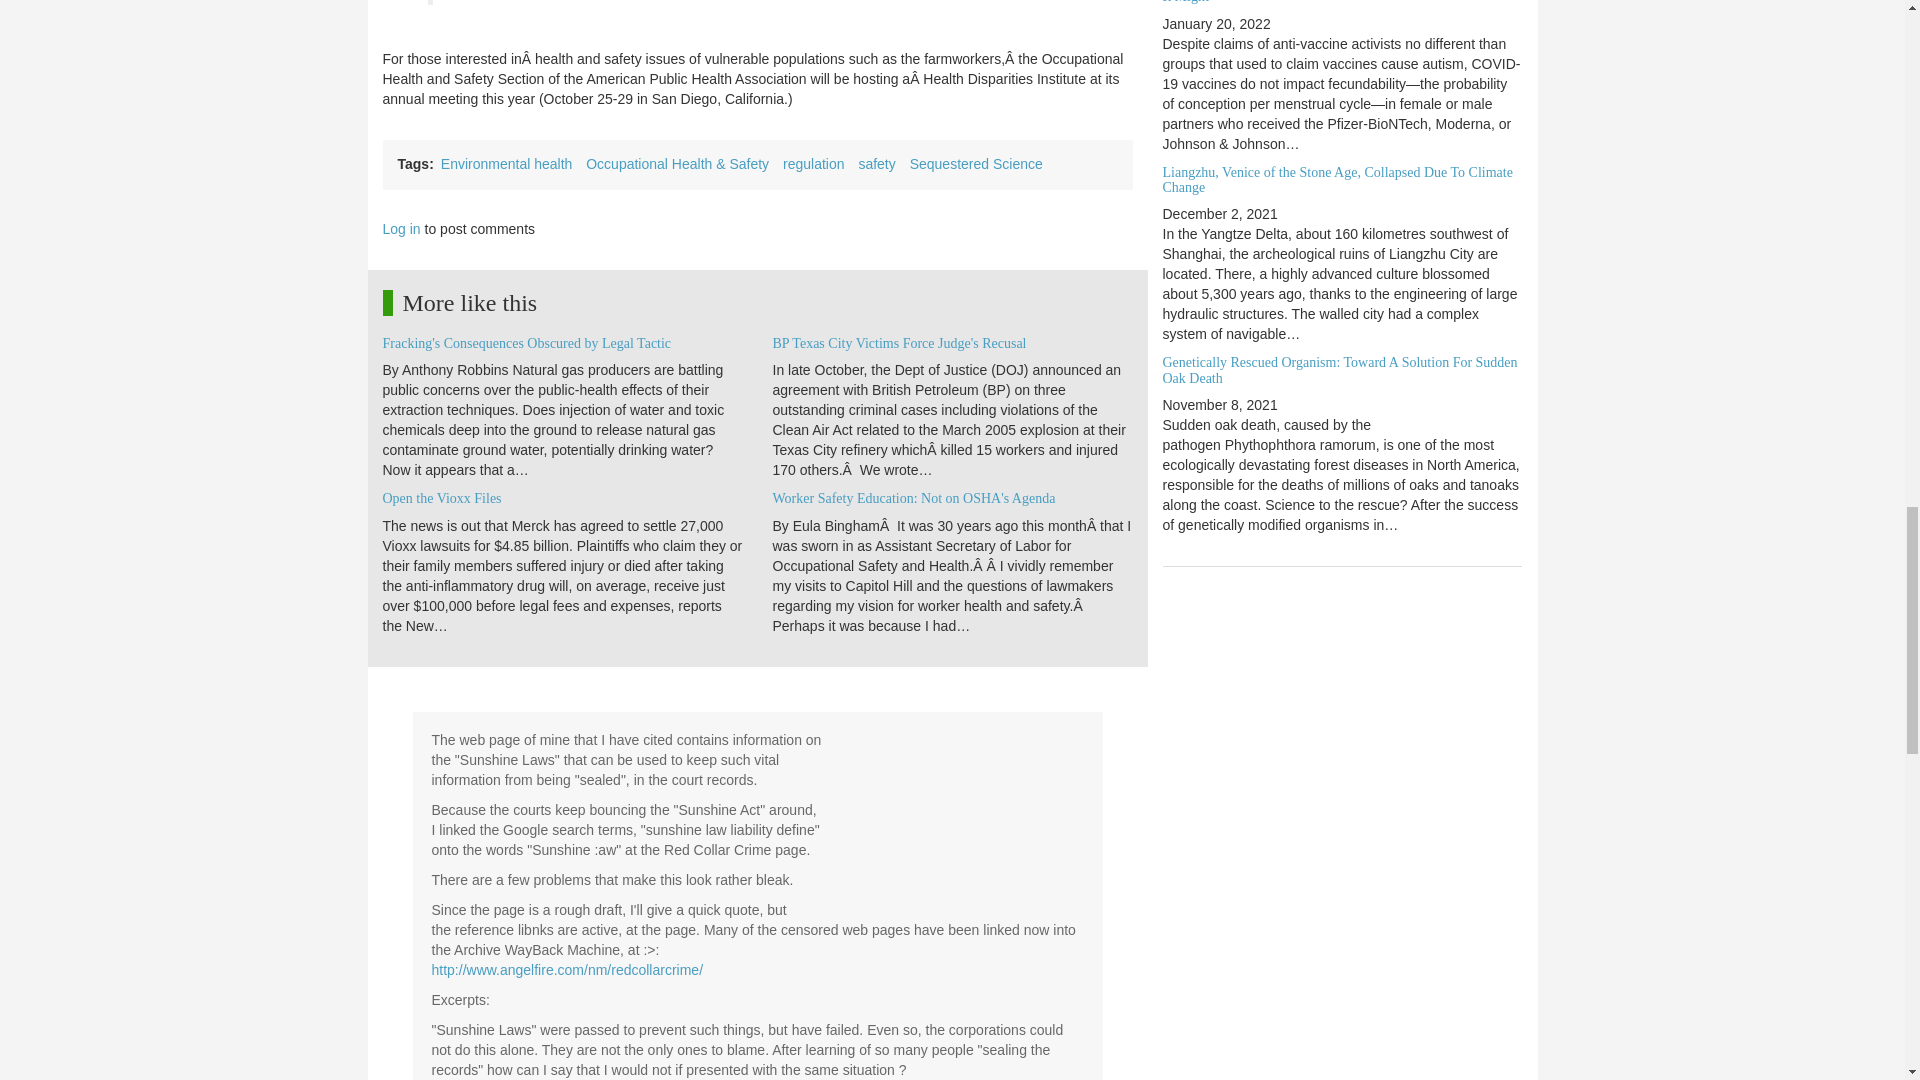  Describe the element at coordinates (526, 343) in the screenshot. I see `Fracking's Consequences Obscured by Legal Tactic` at that location.